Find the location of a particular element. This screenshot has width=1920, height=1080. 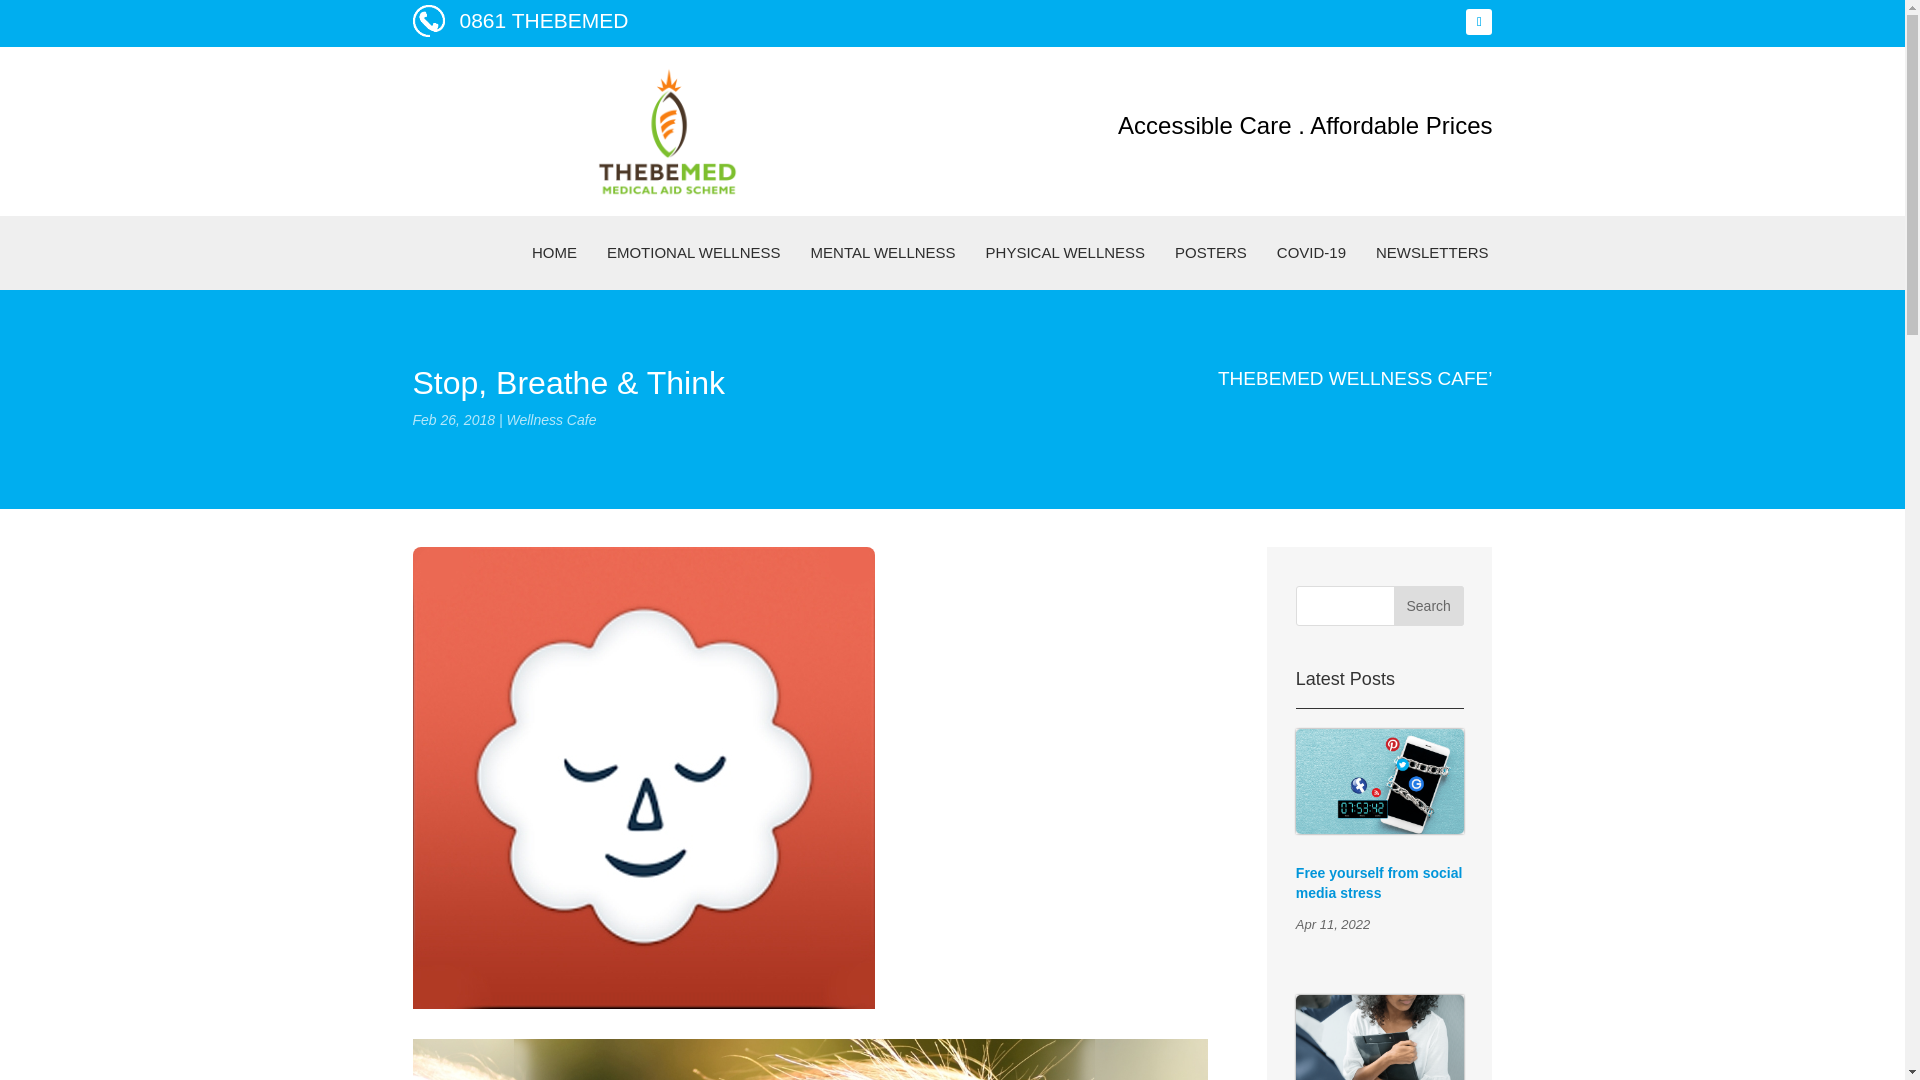

Wellness Cafe is located at coordinates (550, 419).